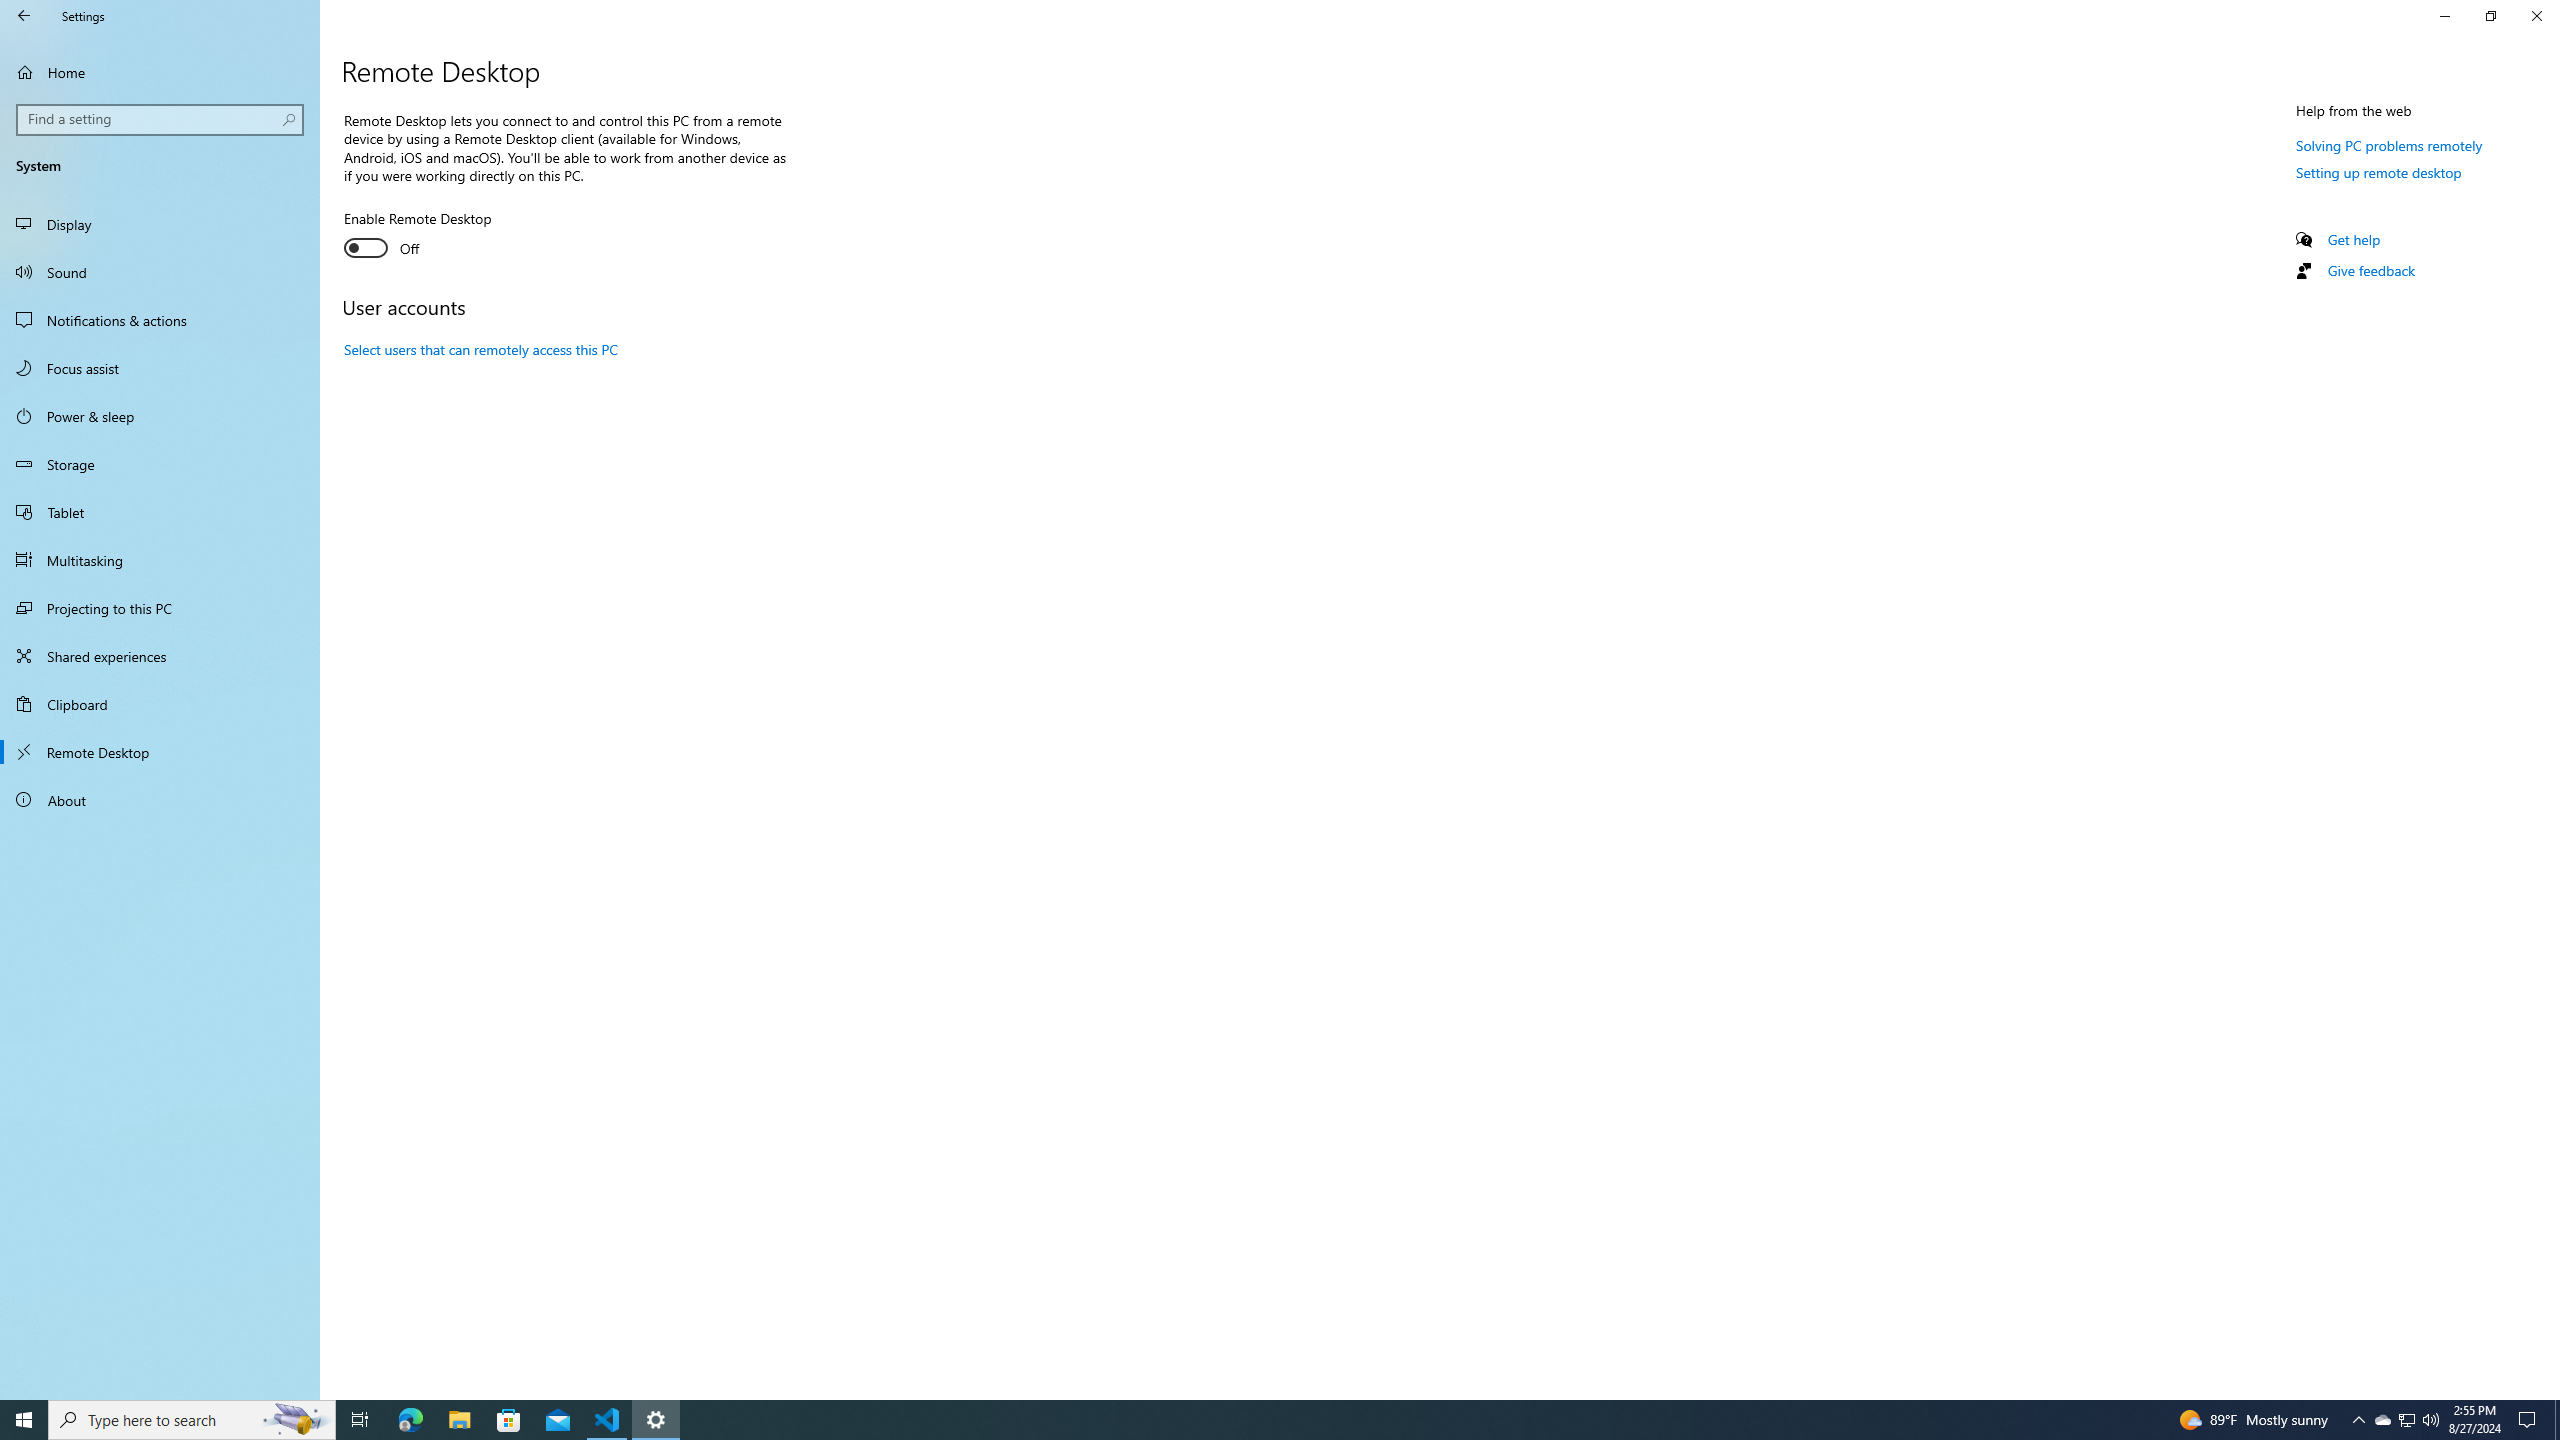  Describe the element at coordinates (160, 512) in the screenshot. I see `Tablet` at that location.